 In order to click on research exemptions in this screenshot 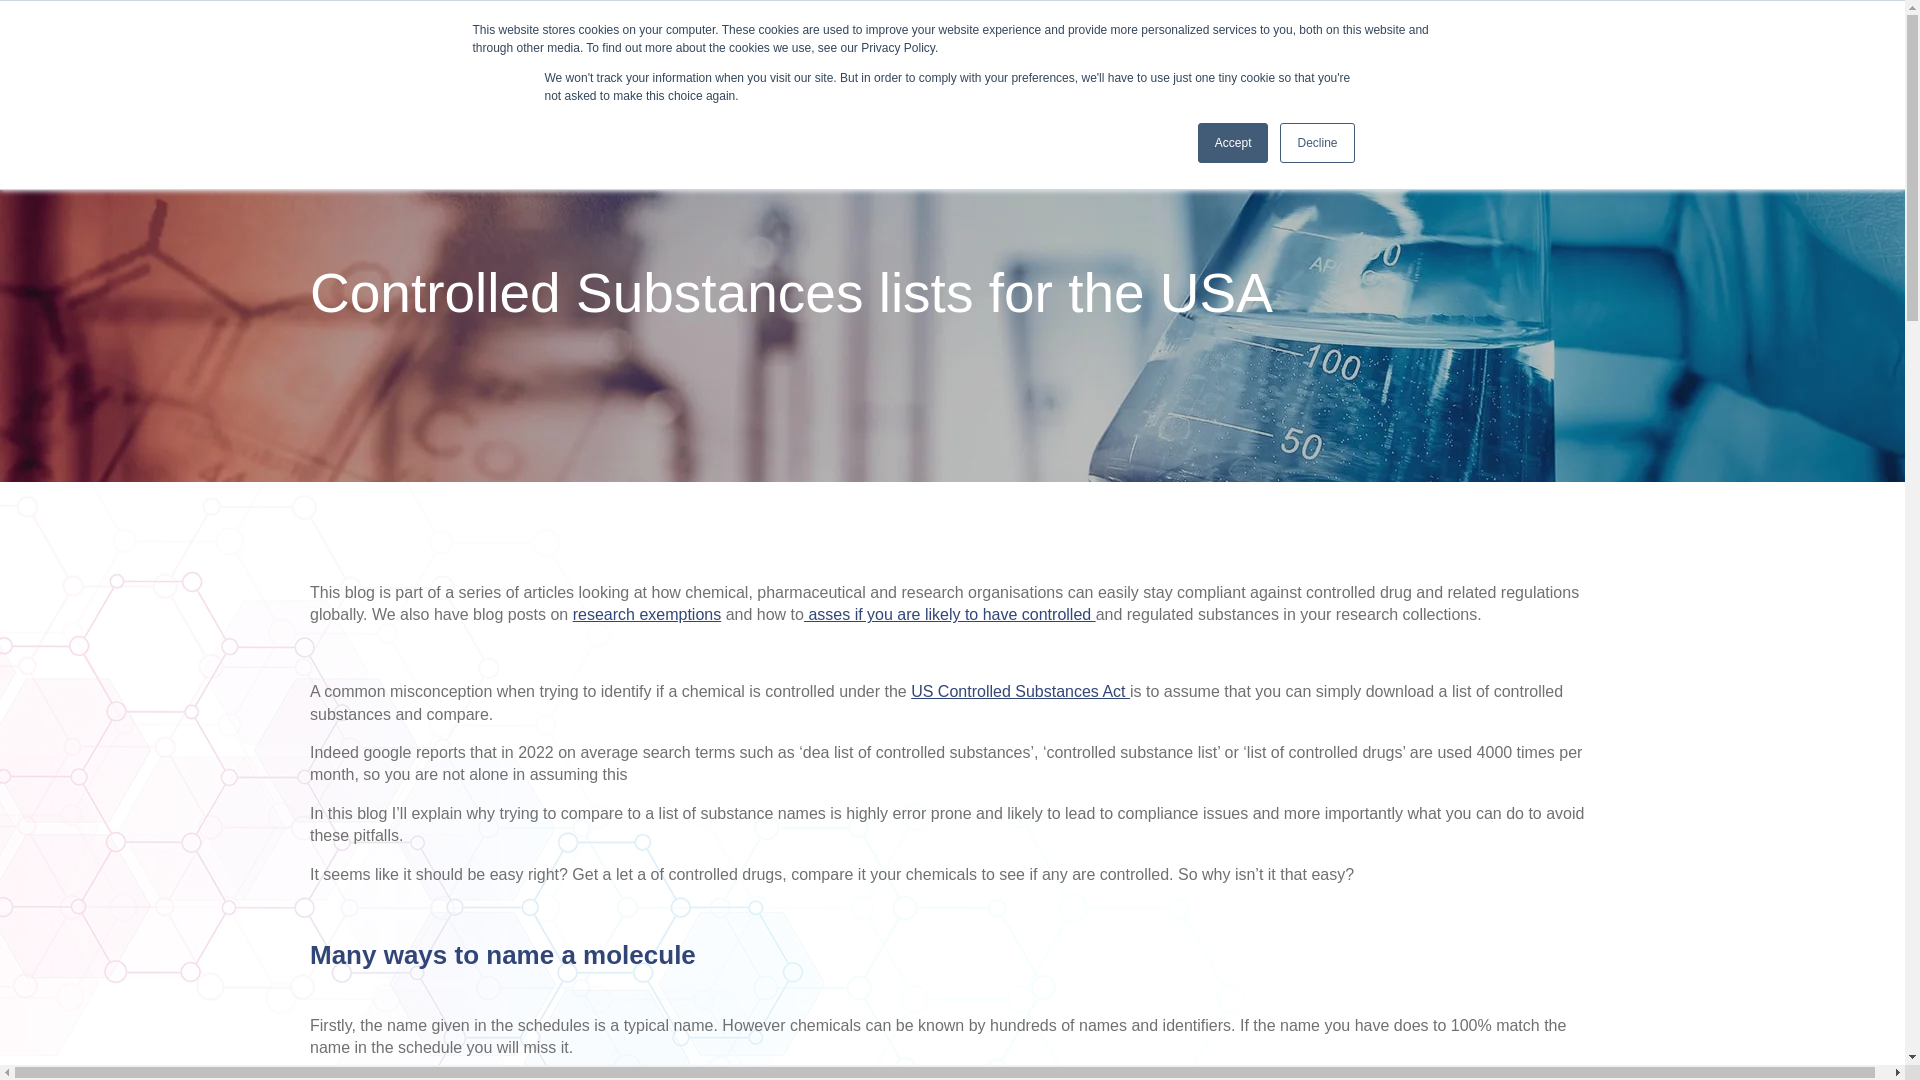, I will do `click(646, 614)`.